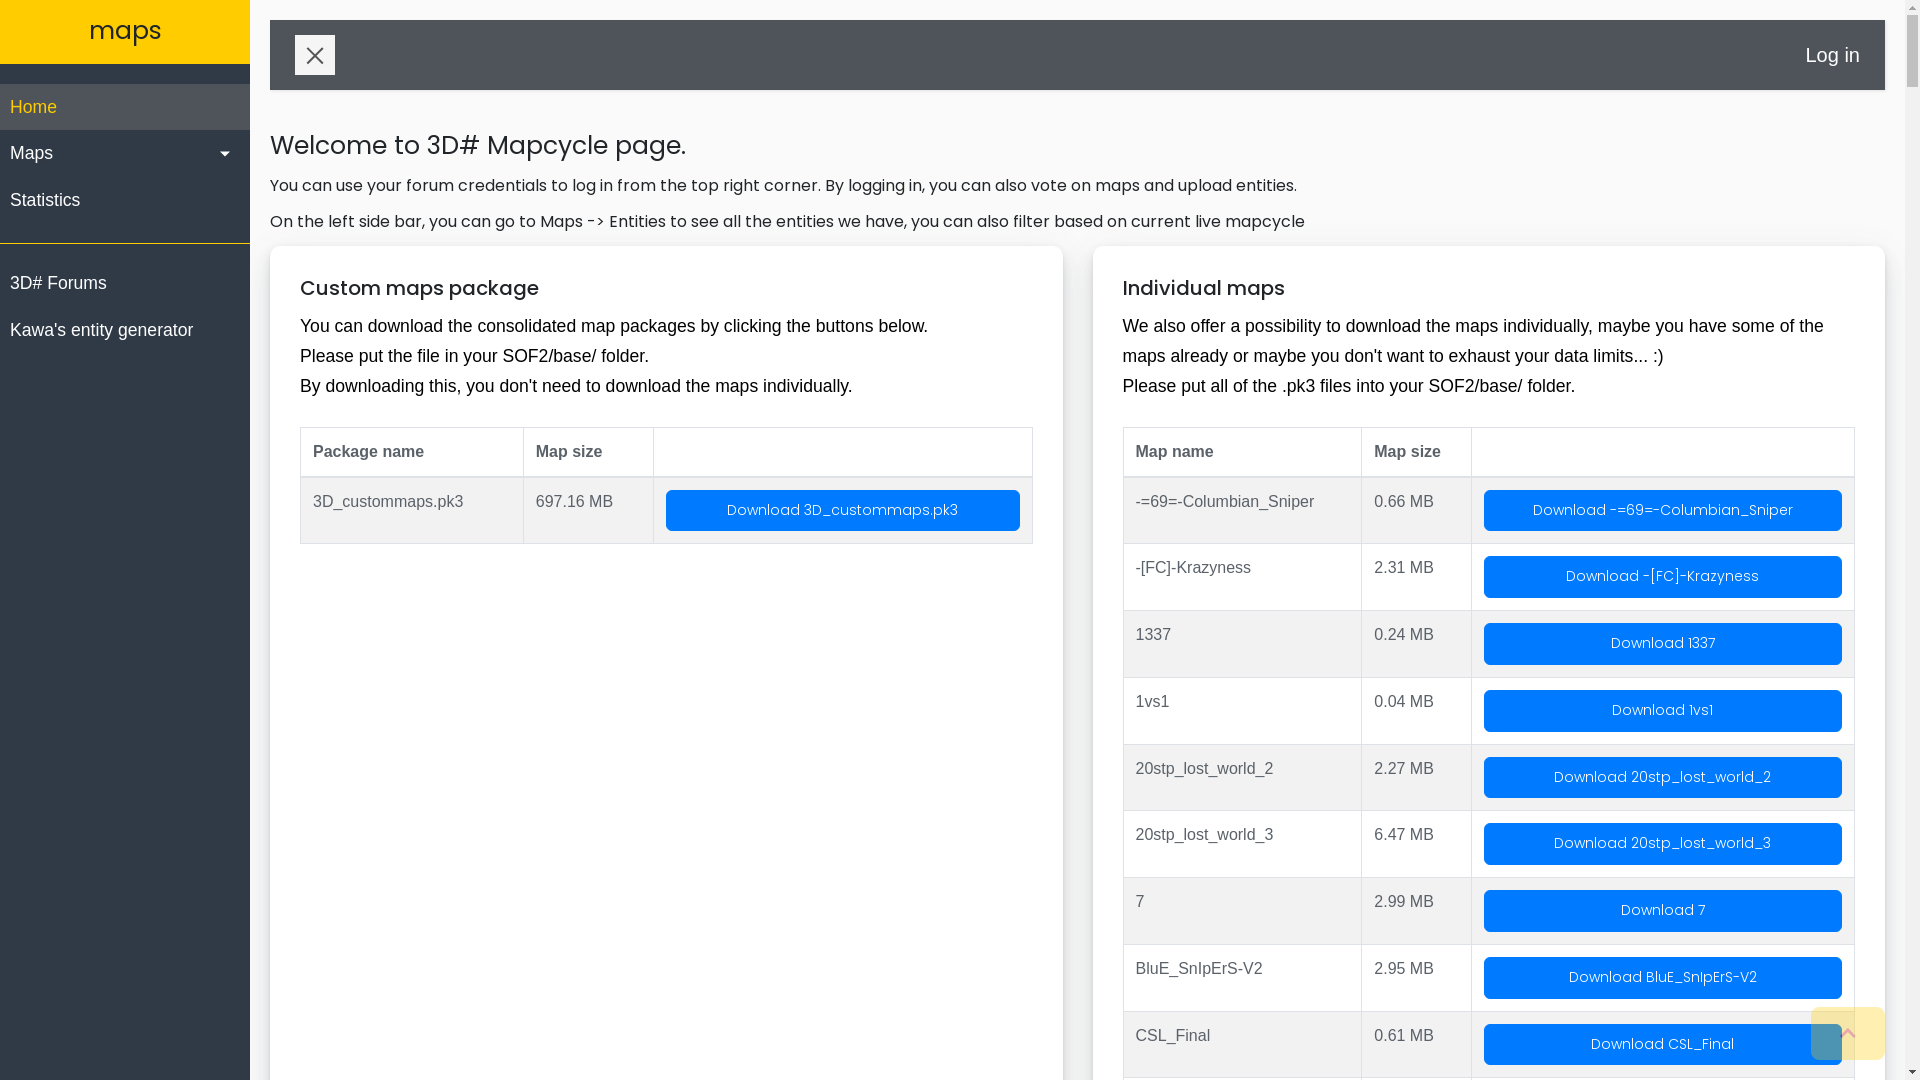 This screenshot has width=1920, height=1080. I want to click on Log in, so click(1834, 55).